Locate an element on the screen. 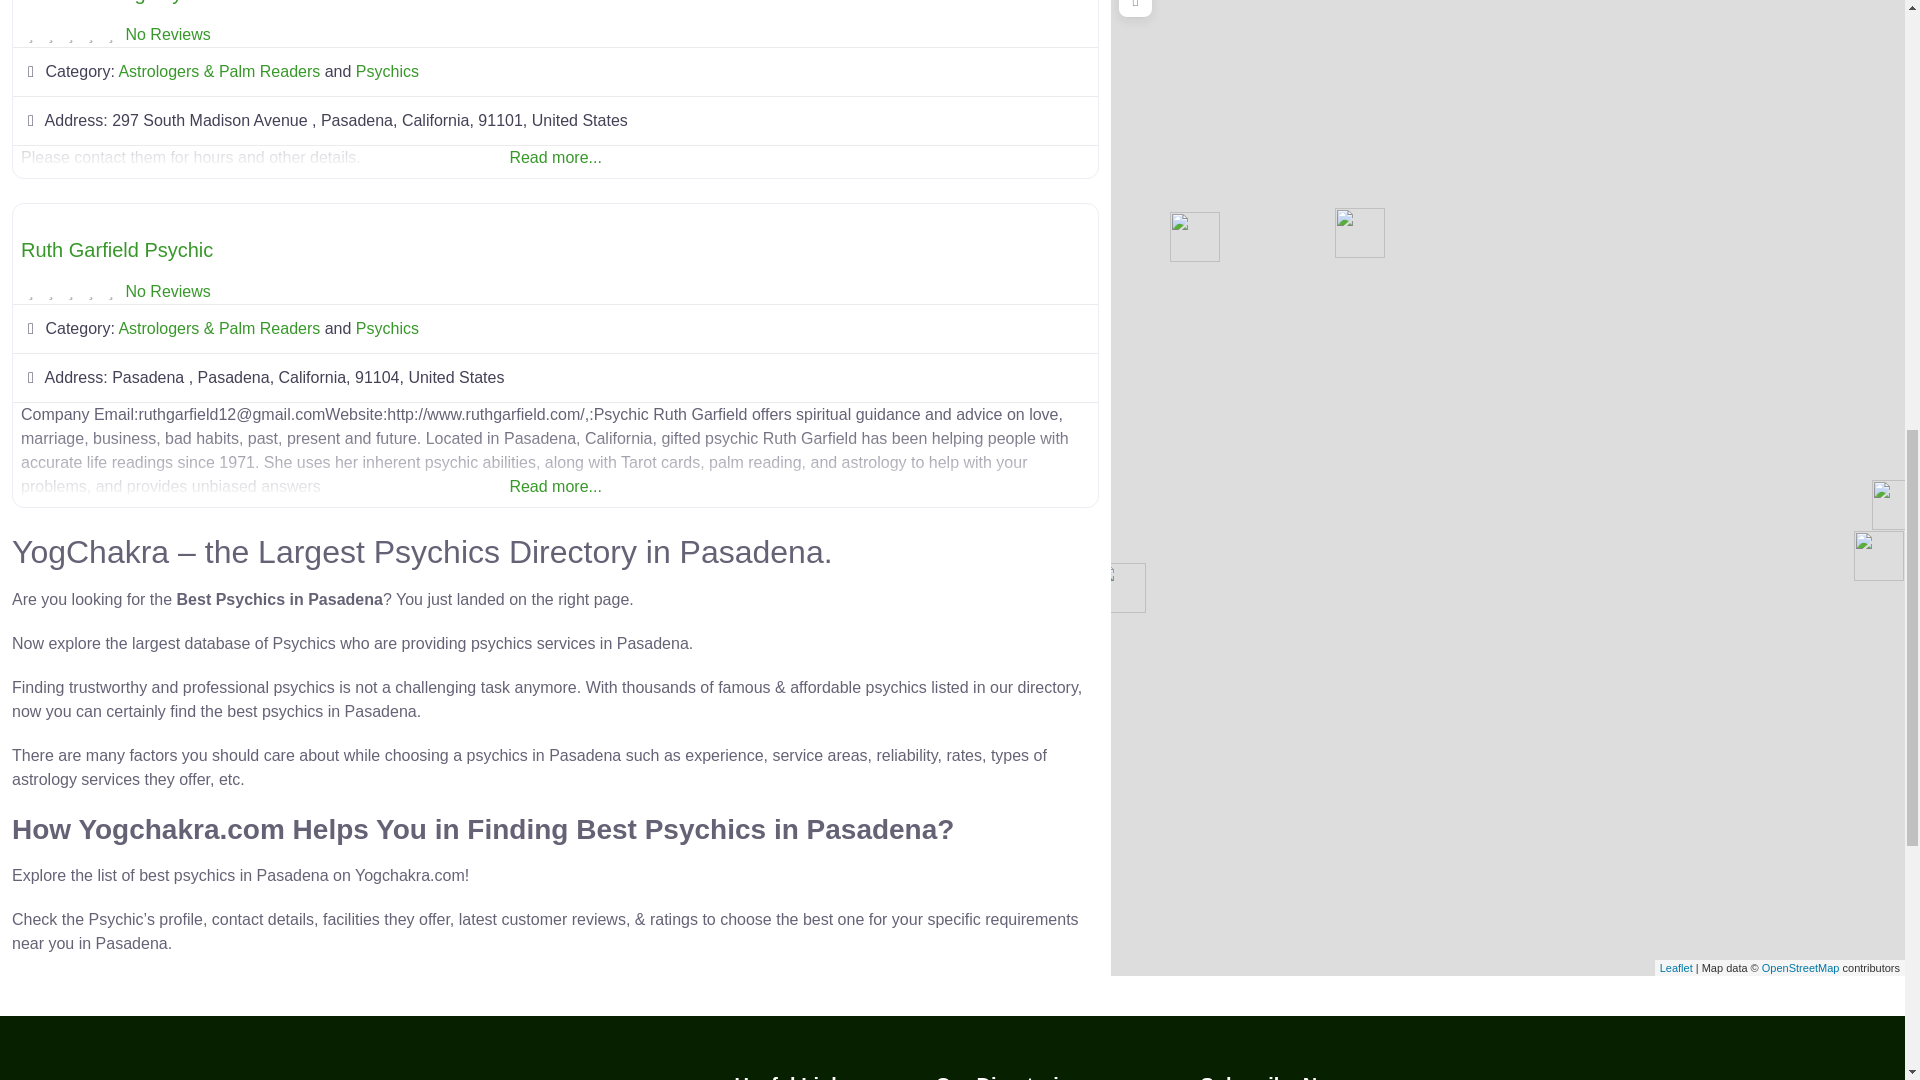  No rating yet! is located at coordinates (70, 34).